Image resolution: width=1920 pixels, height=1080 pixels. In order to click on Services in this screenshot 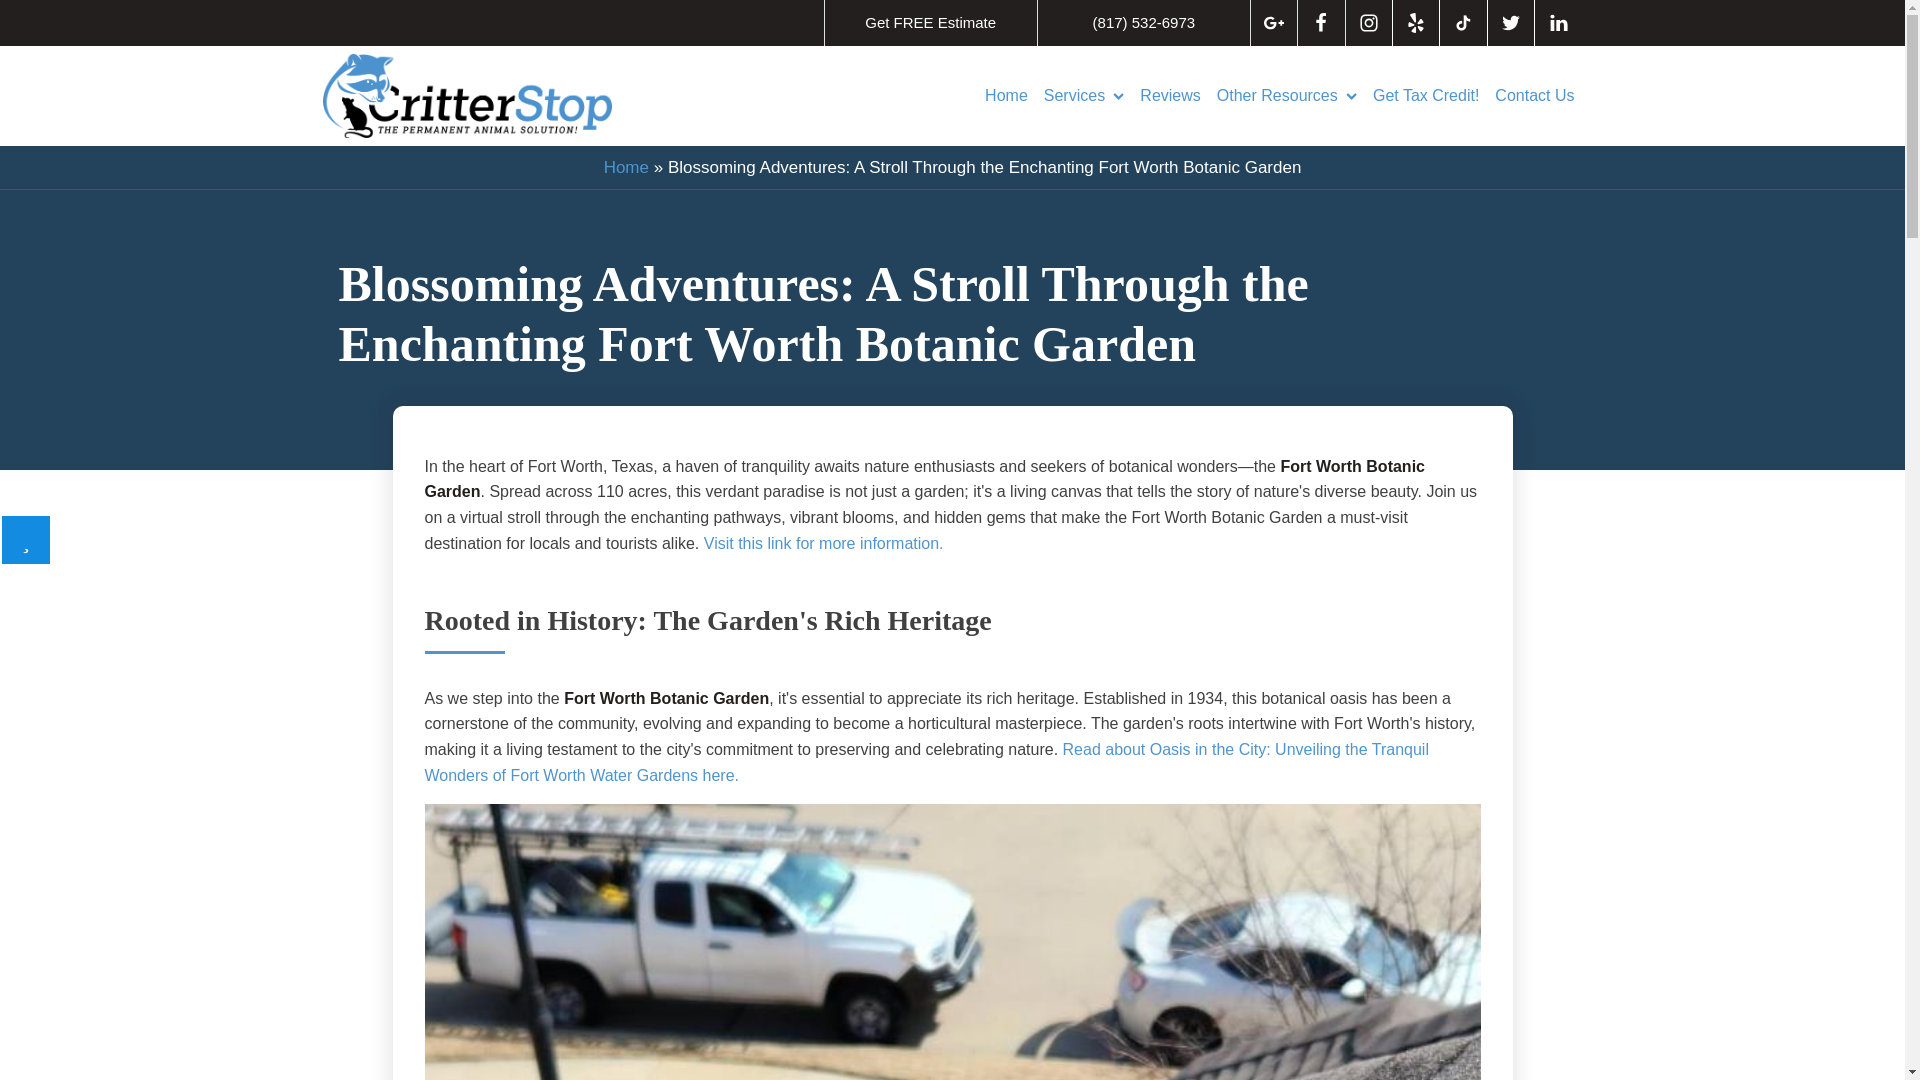, I will do `click(1084, 96)`.